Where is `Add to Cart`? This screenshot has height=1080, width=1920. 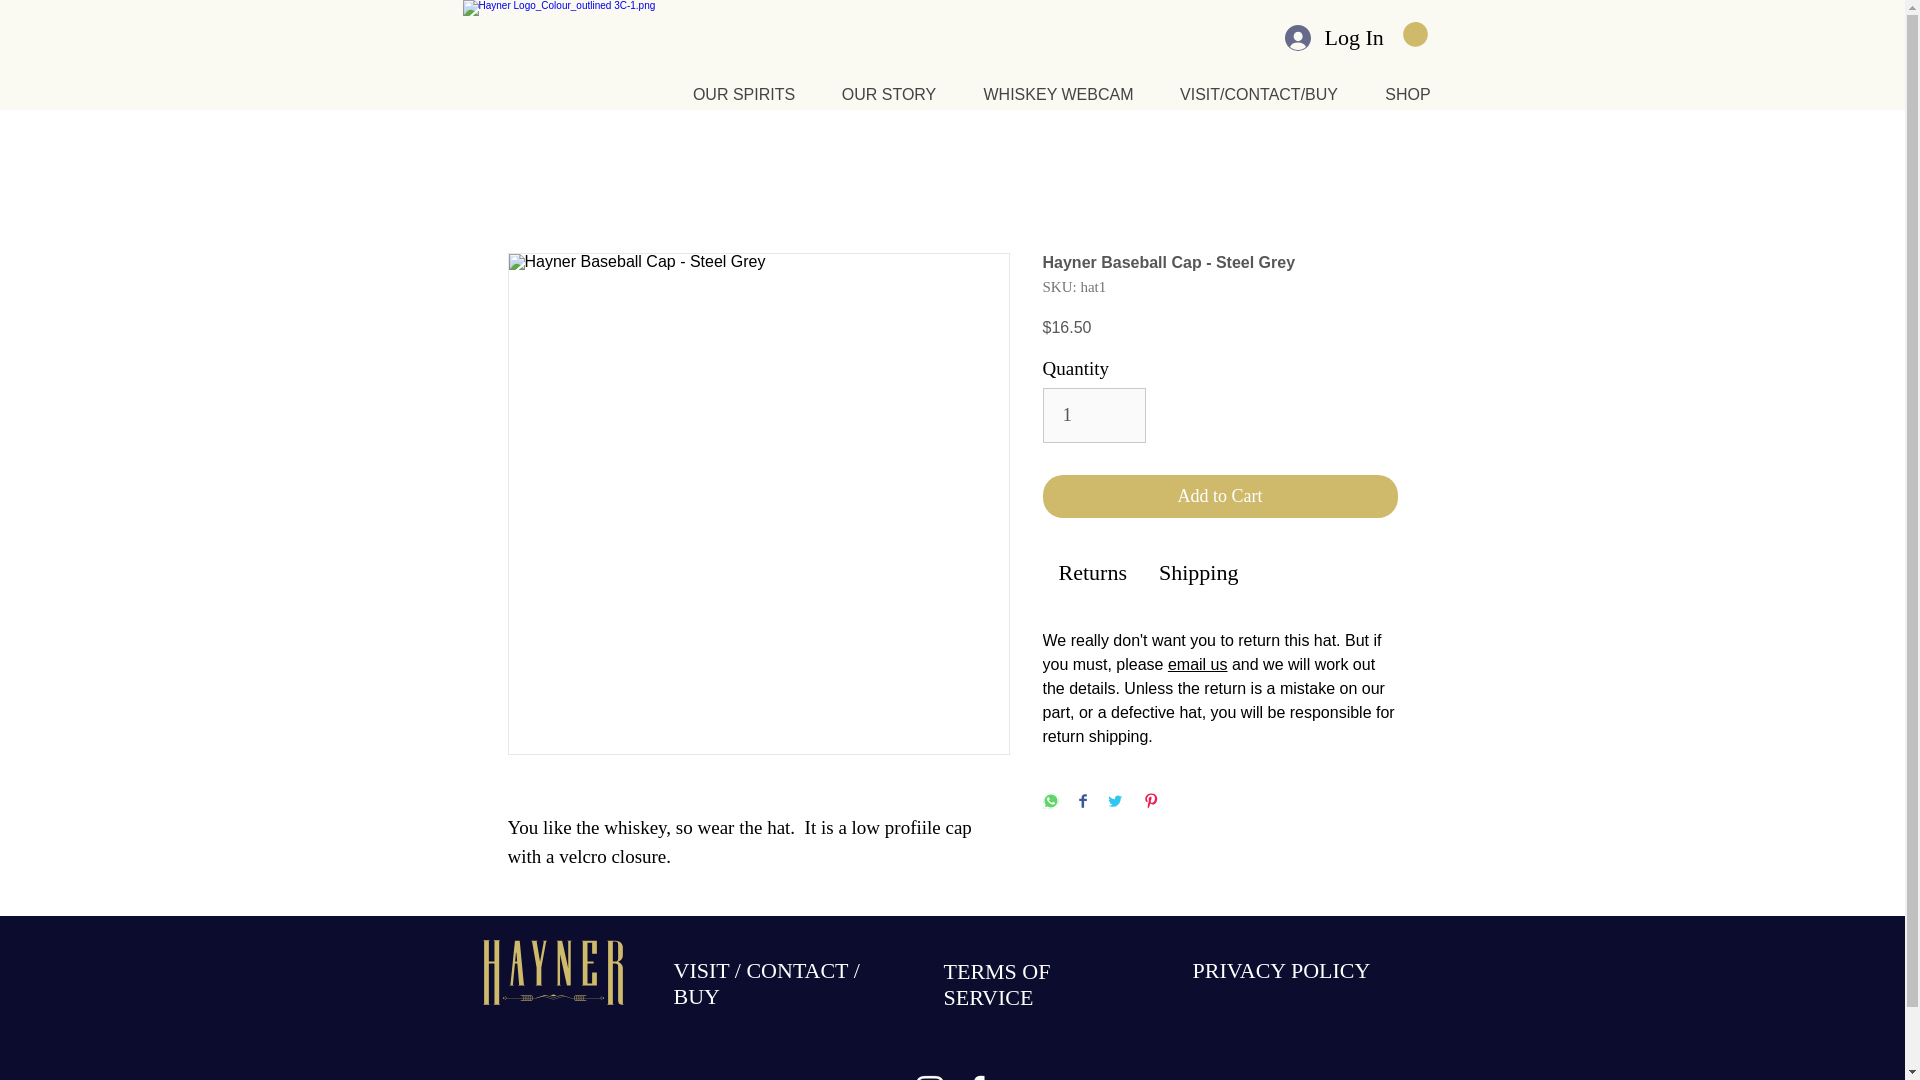
Add to Cart is located at coordinates (1220, 496).